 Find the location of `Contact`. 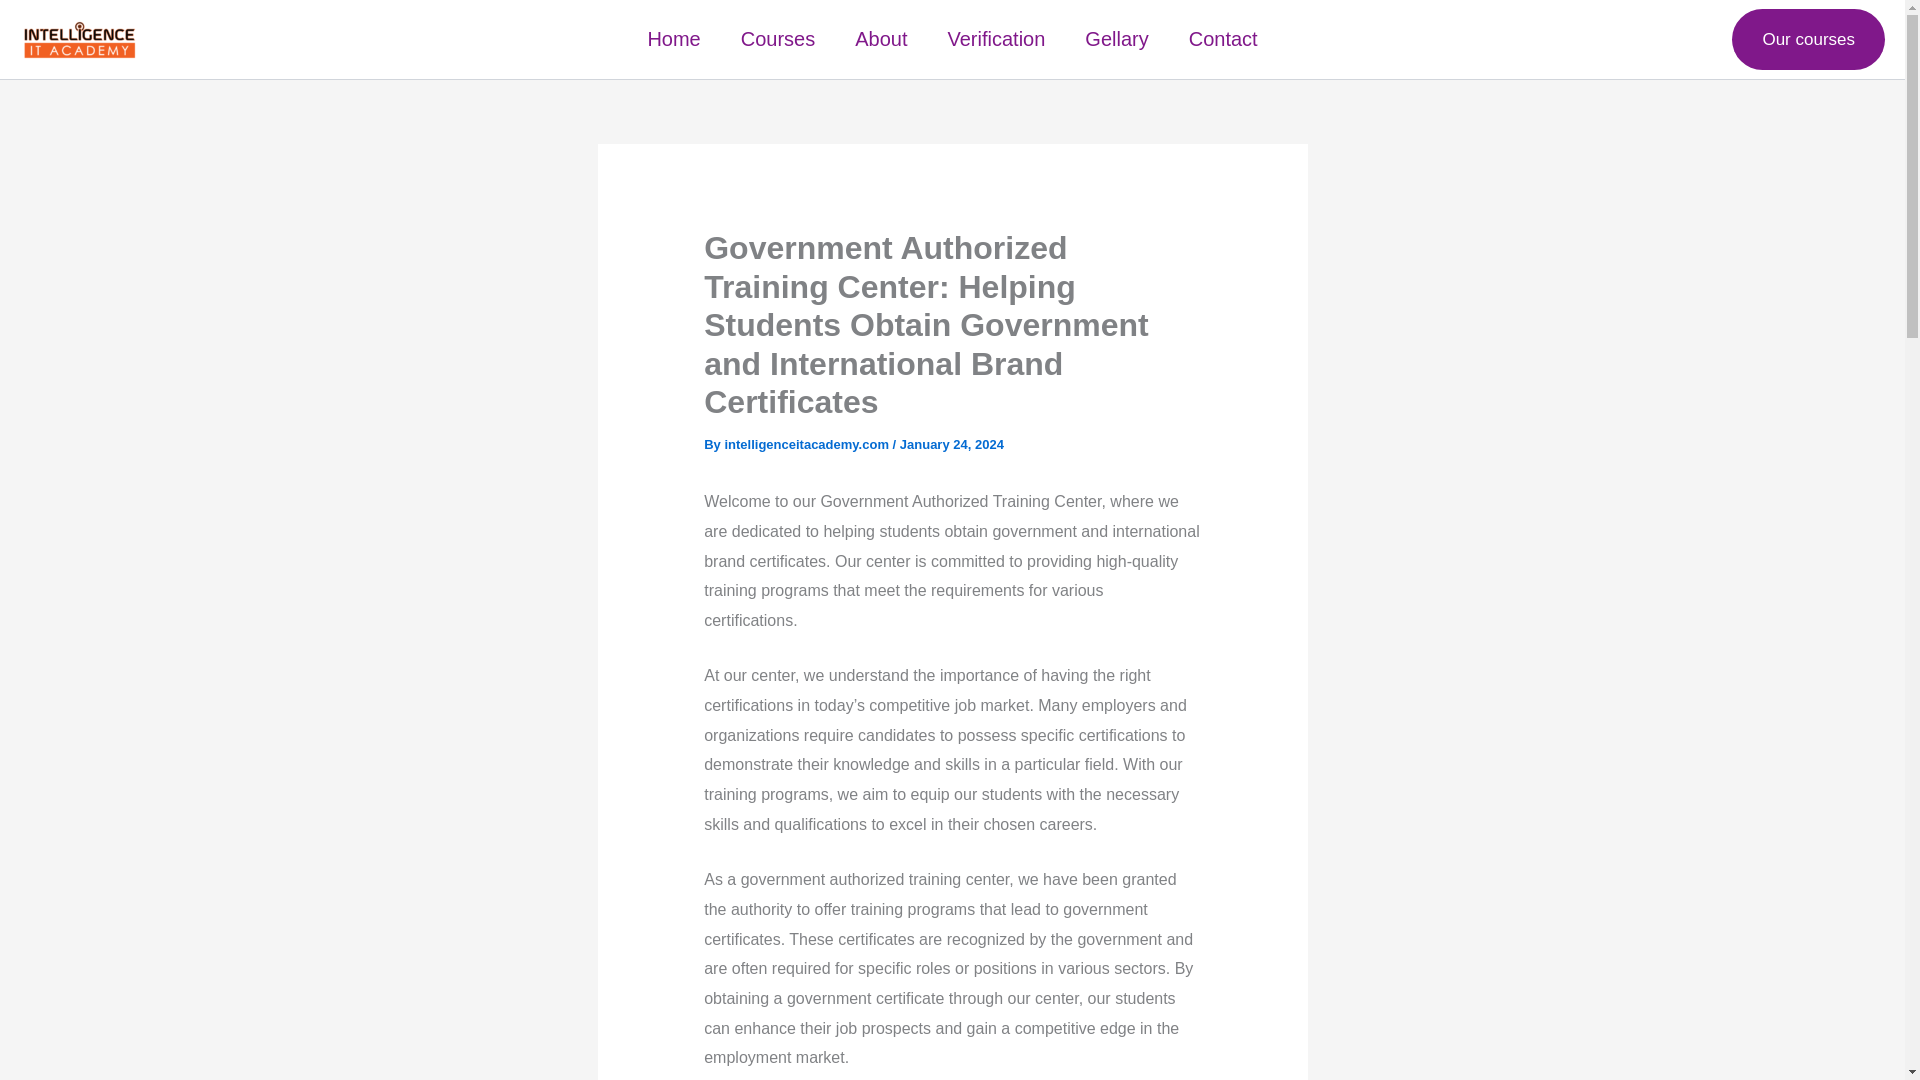

Contact is located at coordinates (1224, 38).